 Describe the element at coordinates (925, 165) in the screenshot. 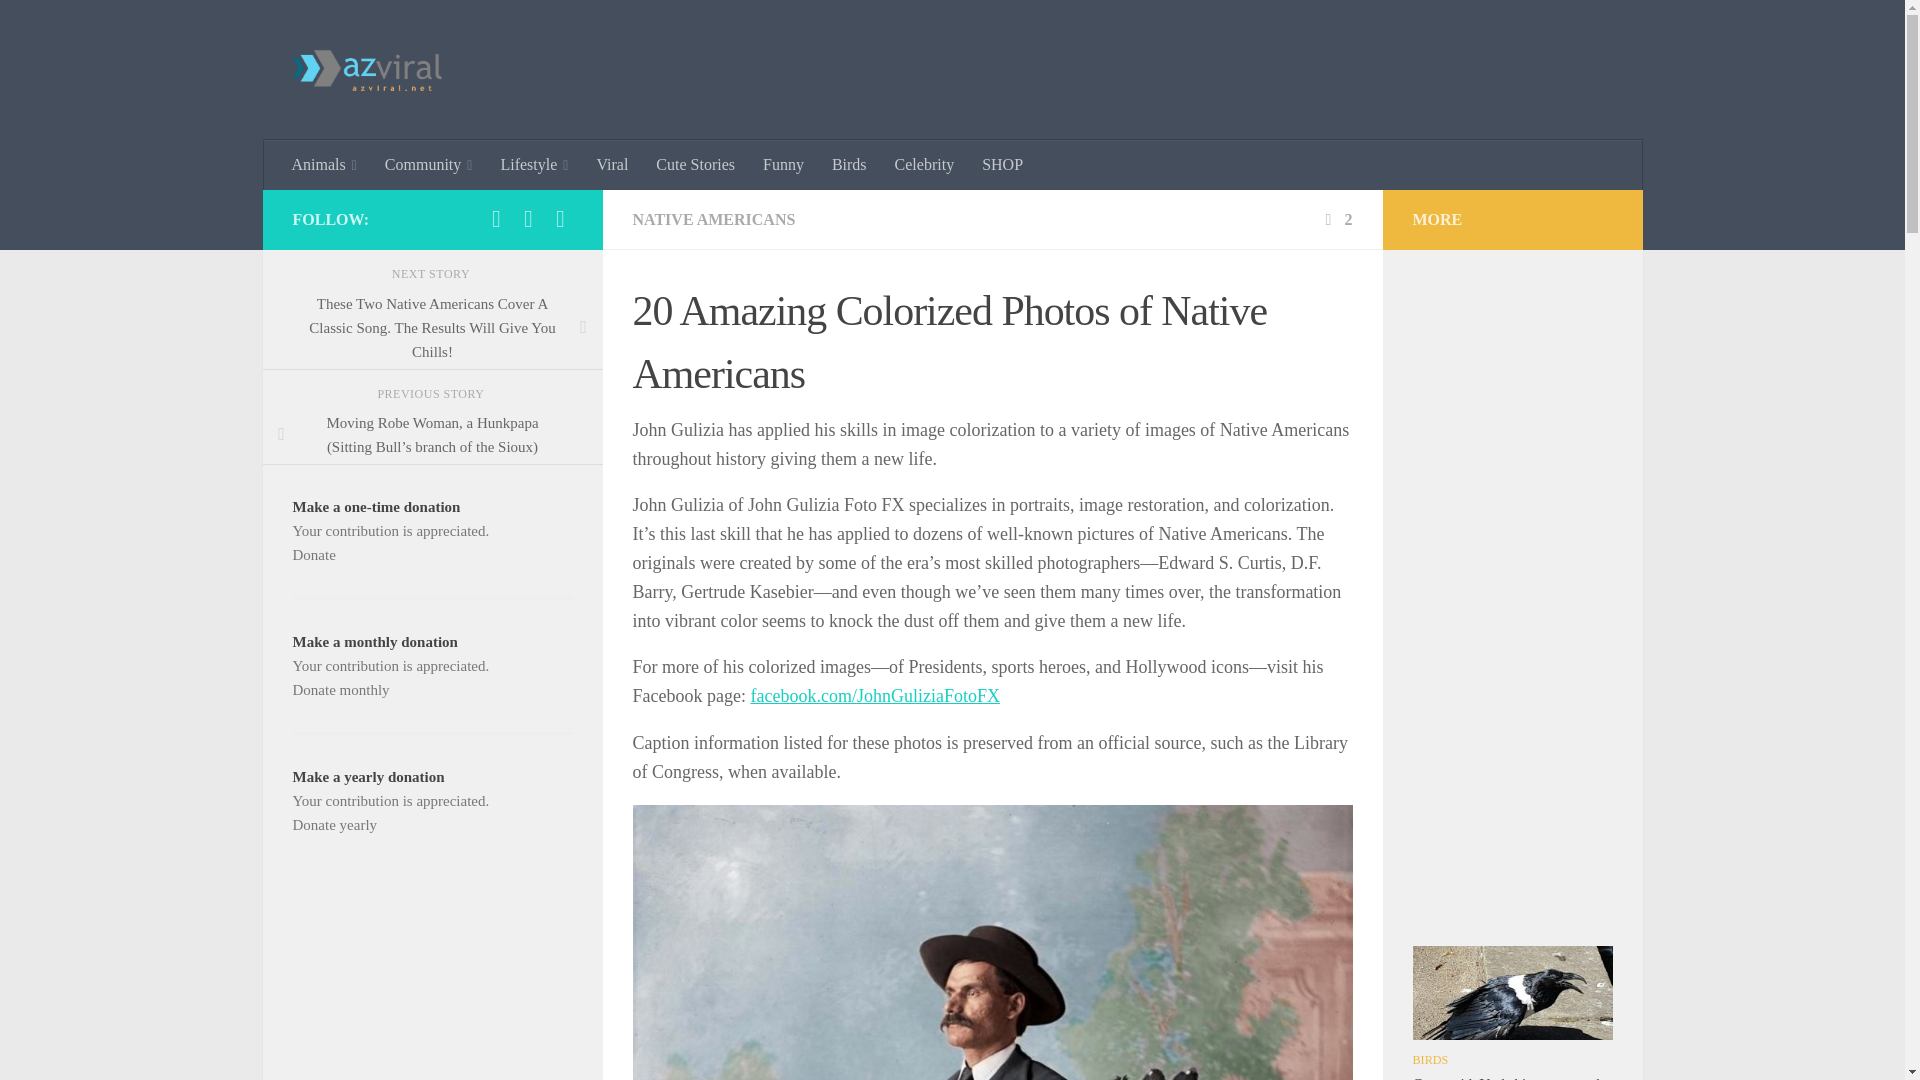

I see `Celebrity` at that location.